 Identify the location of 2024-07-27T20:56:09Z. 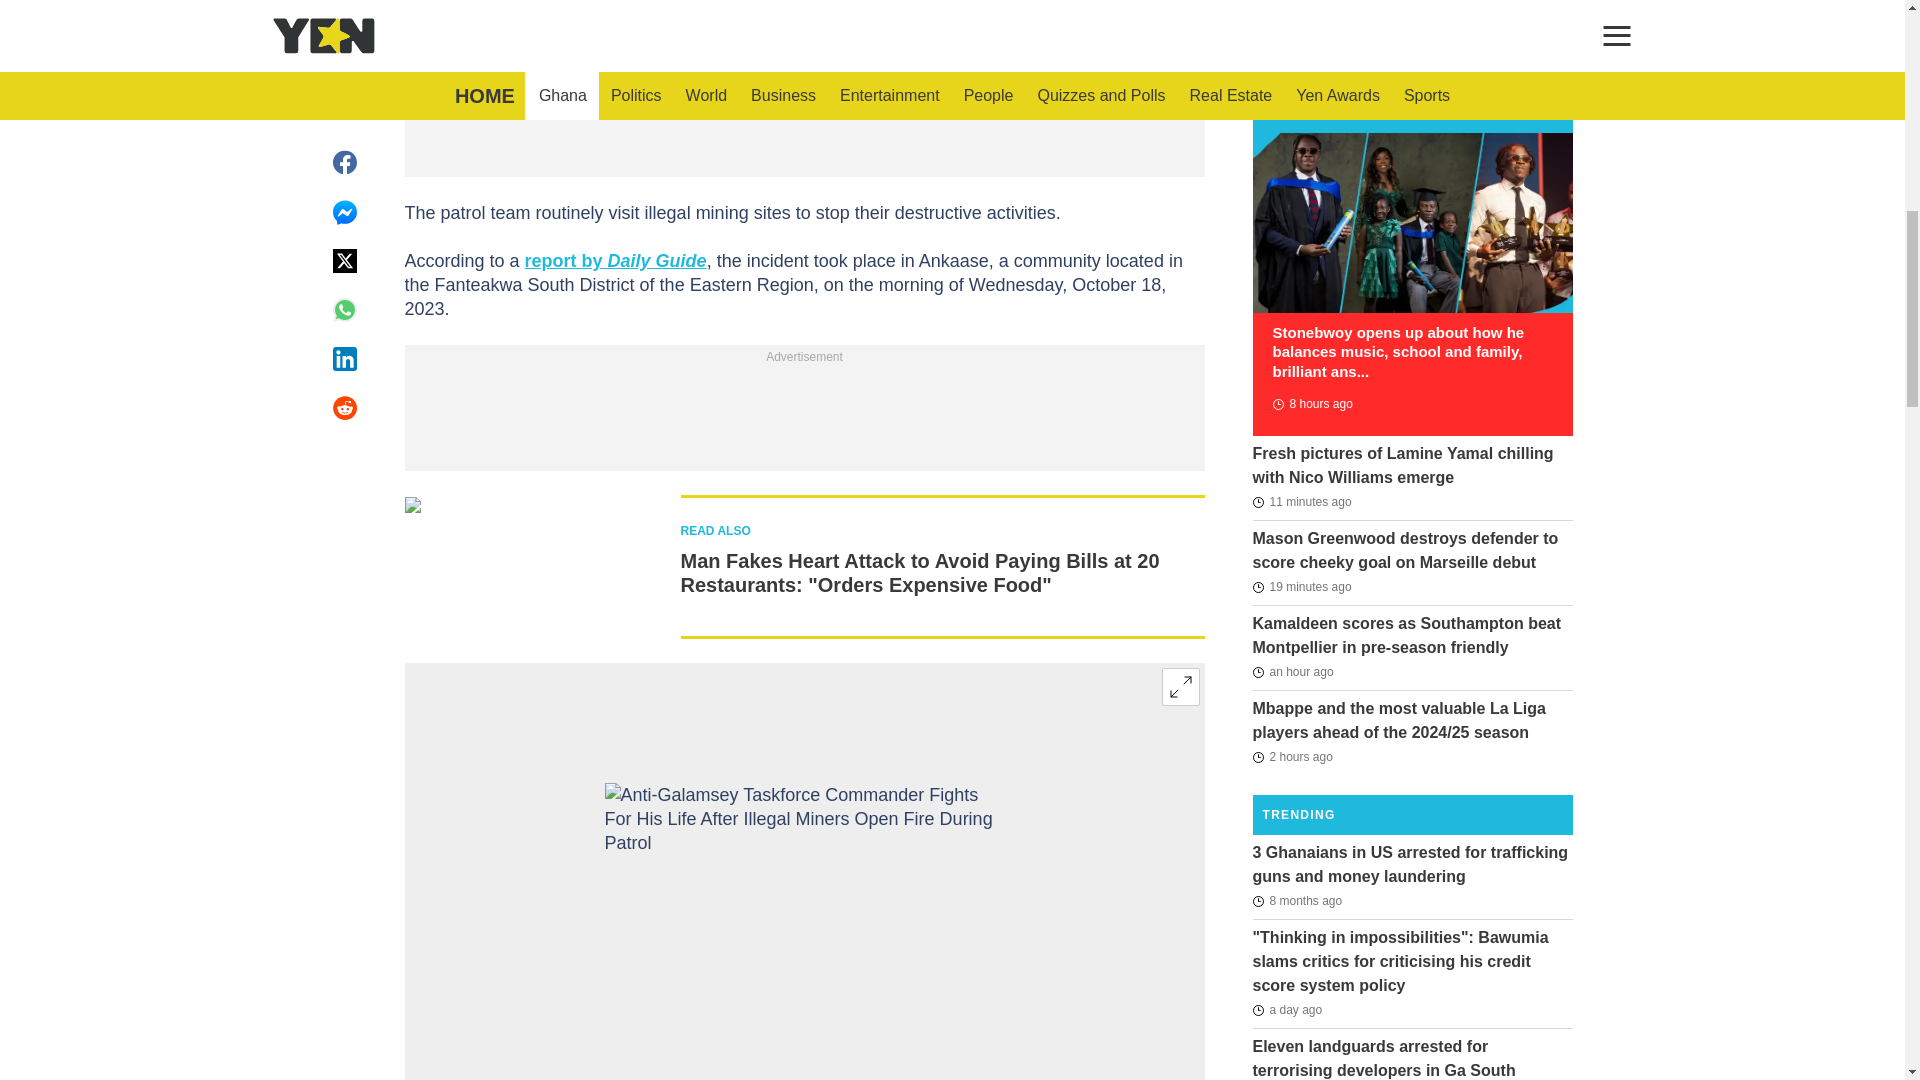
(1301, 502).